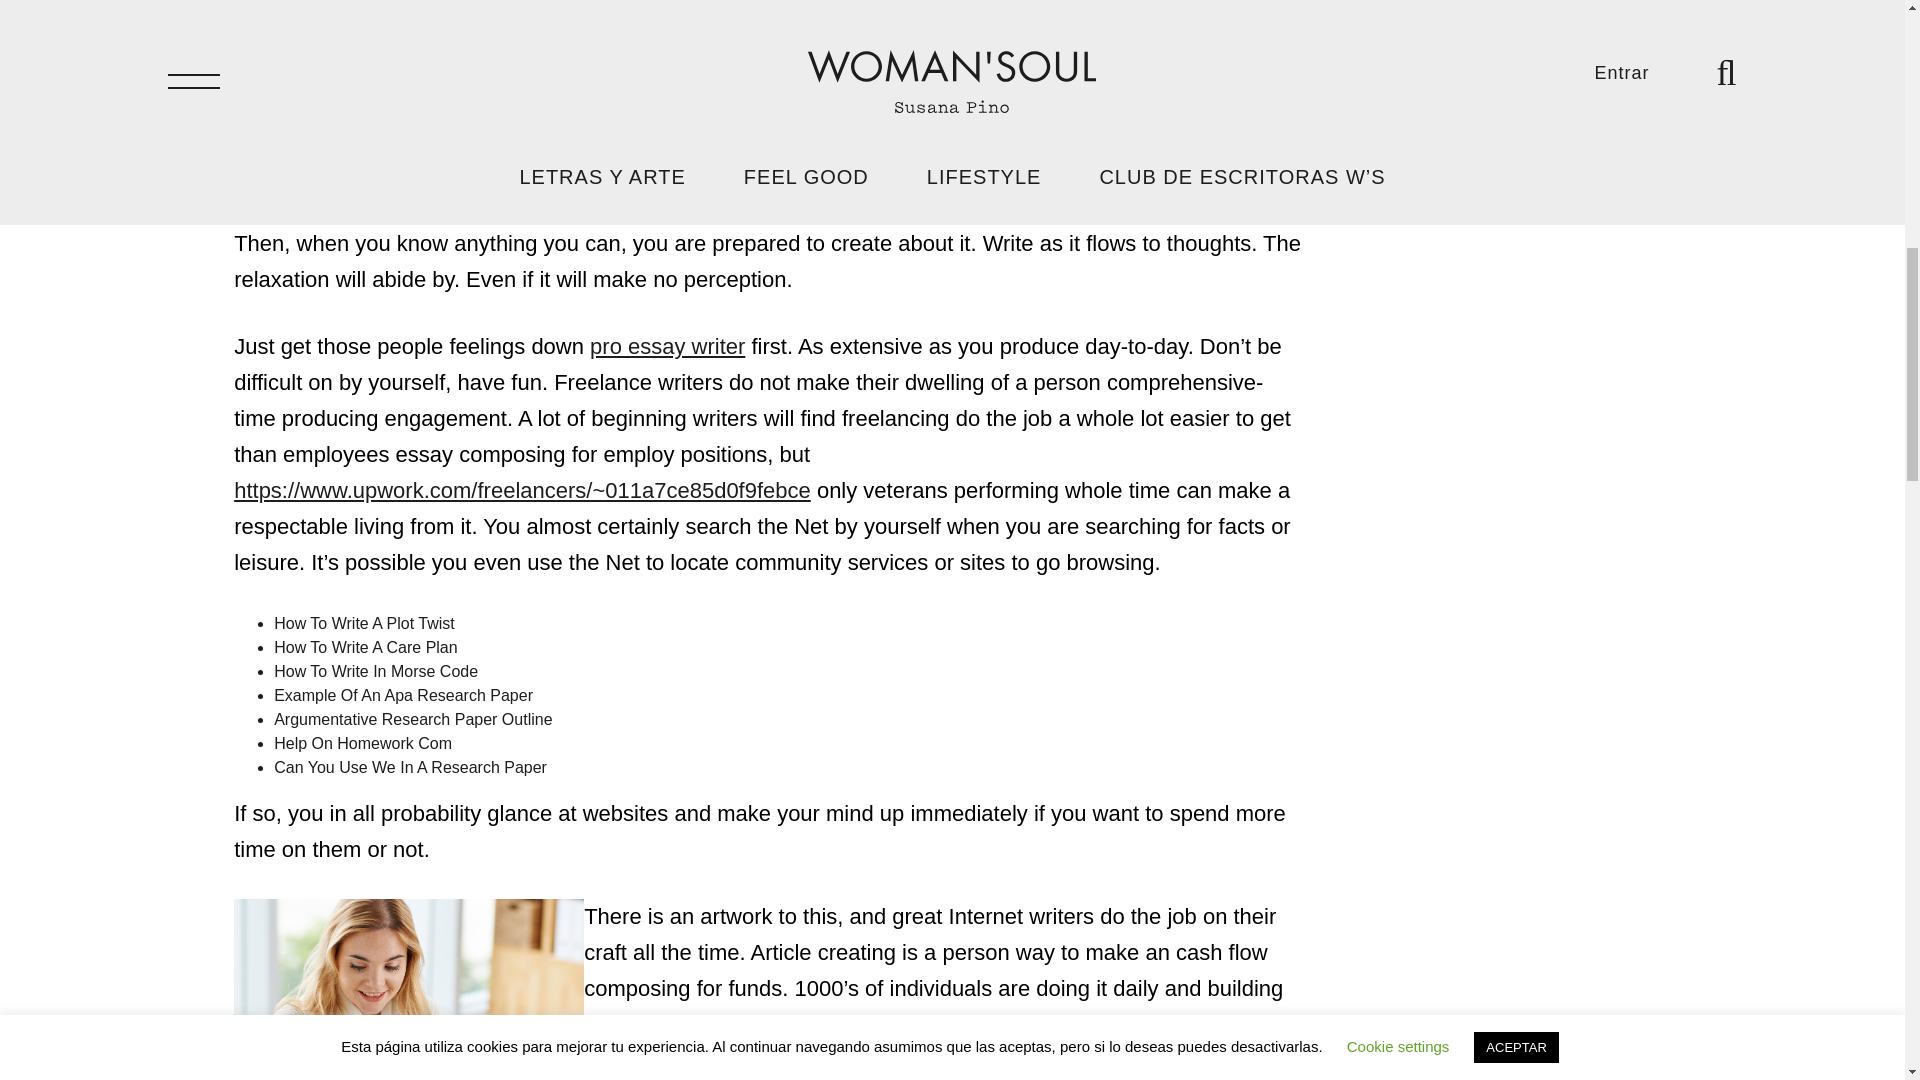  I want to click on Enviar, so click(1372, 120).